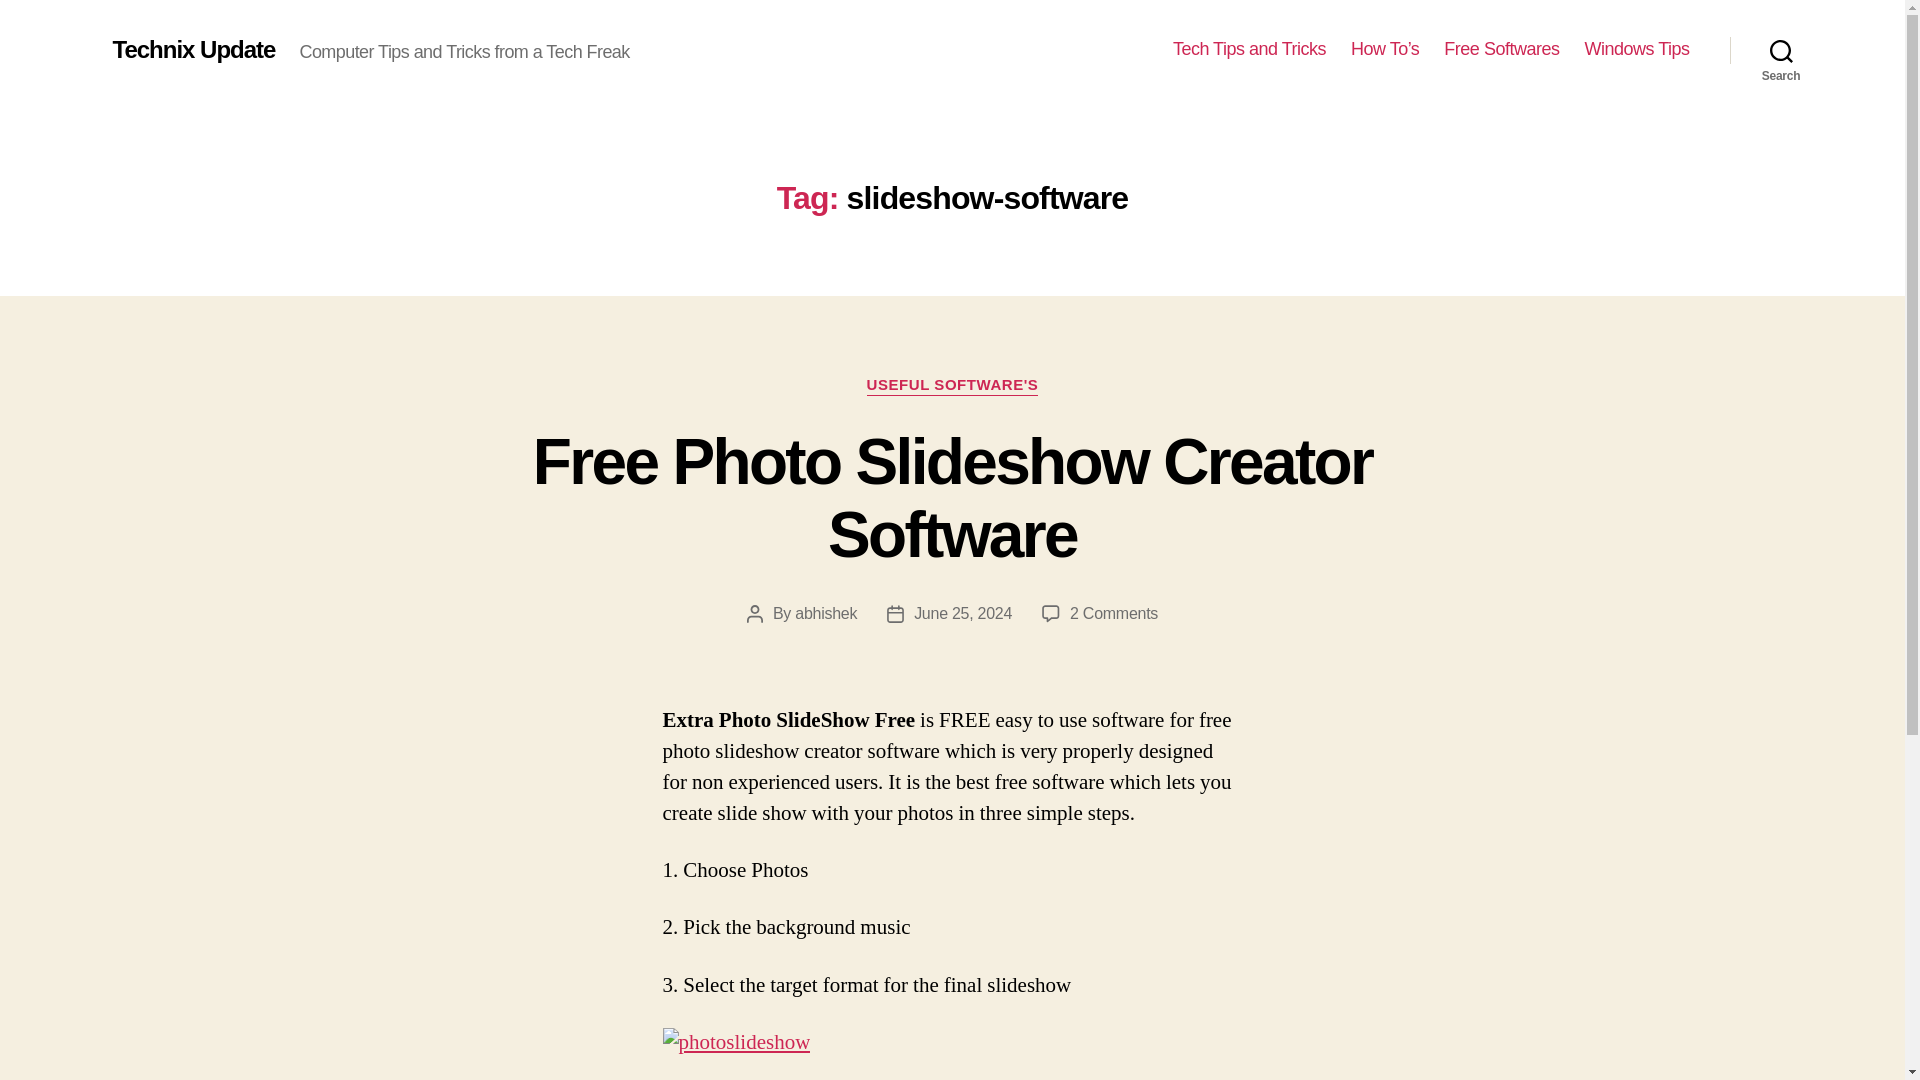 The height and width of the screenshot is (1080, 1920). Describe the element at coordinates (1781, 50) in the screenshot. I see `Free Softwares` at that location.